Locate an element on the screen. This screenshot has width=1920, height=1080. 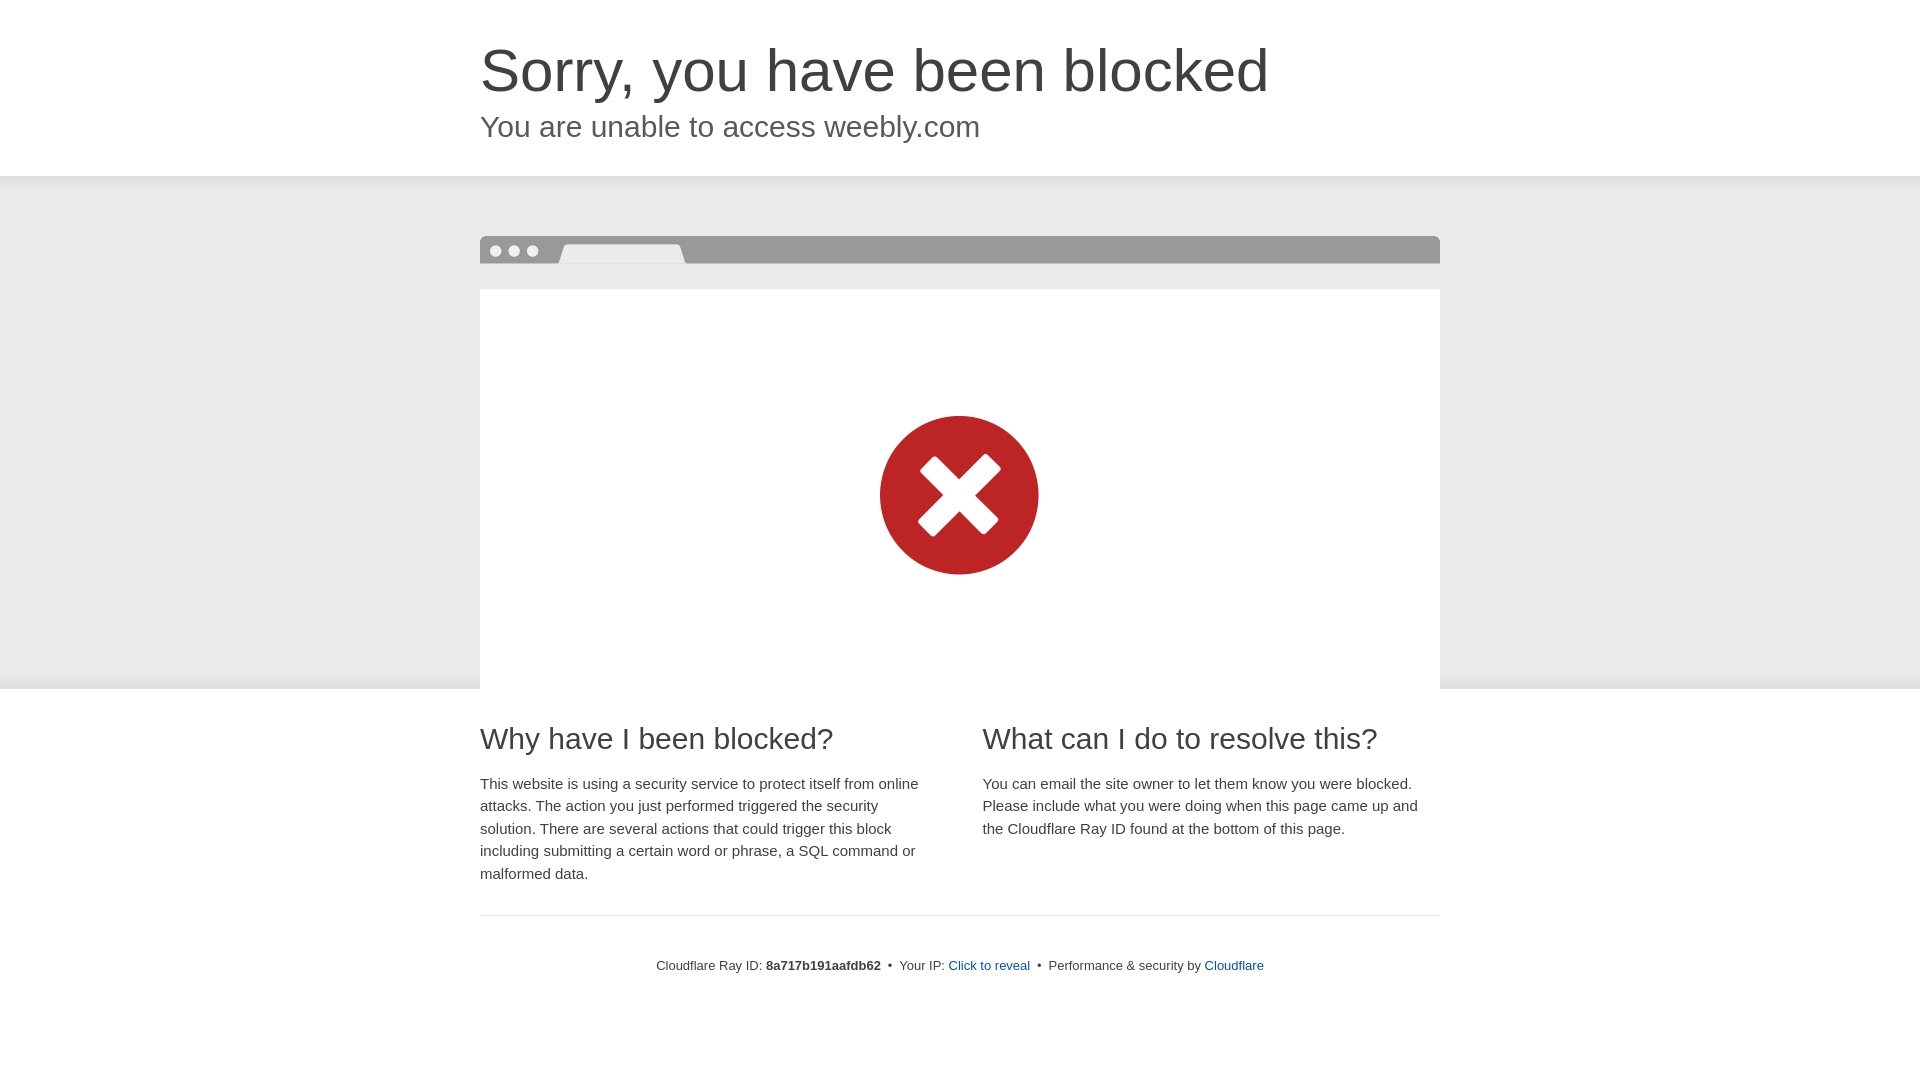
Cloudflare is located at coordinates (1234, 965).